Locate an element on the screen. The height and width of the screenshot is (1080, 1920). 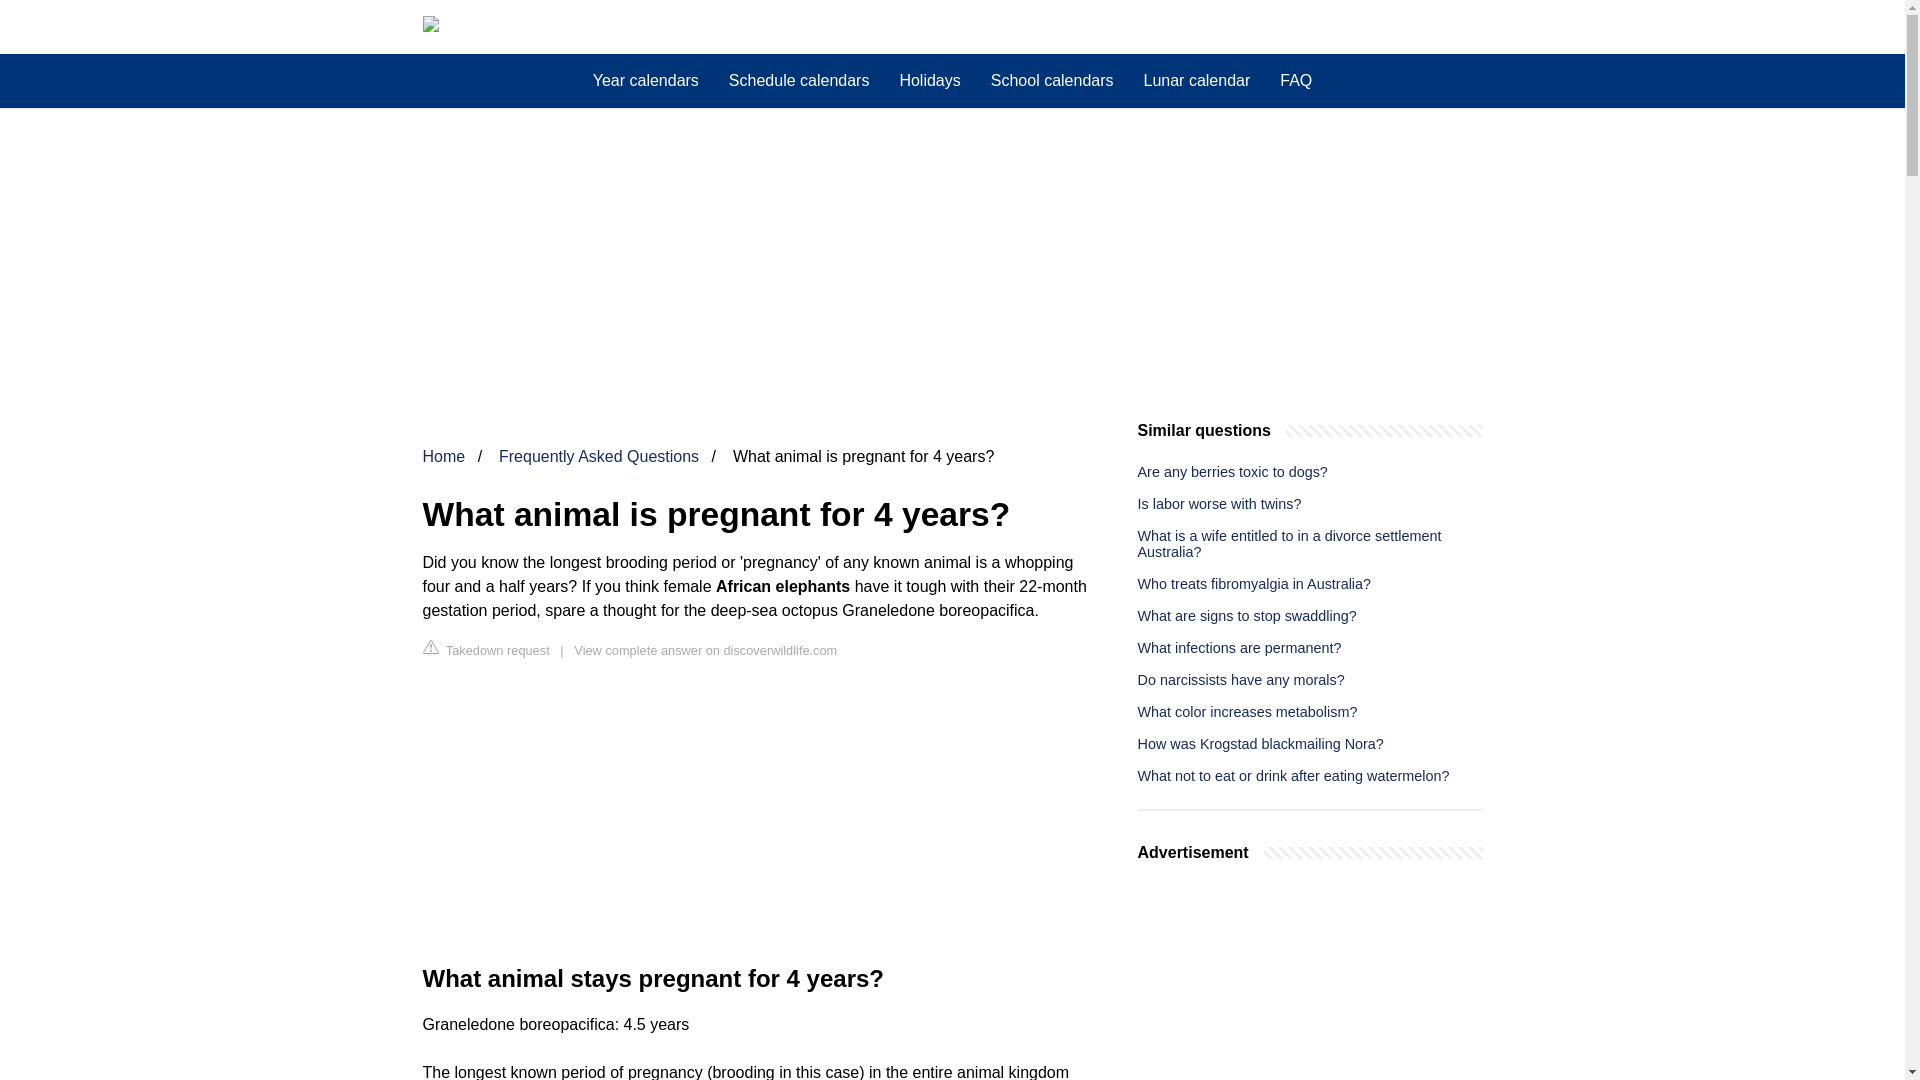
School calendars is located at coordinates (1052, 81).